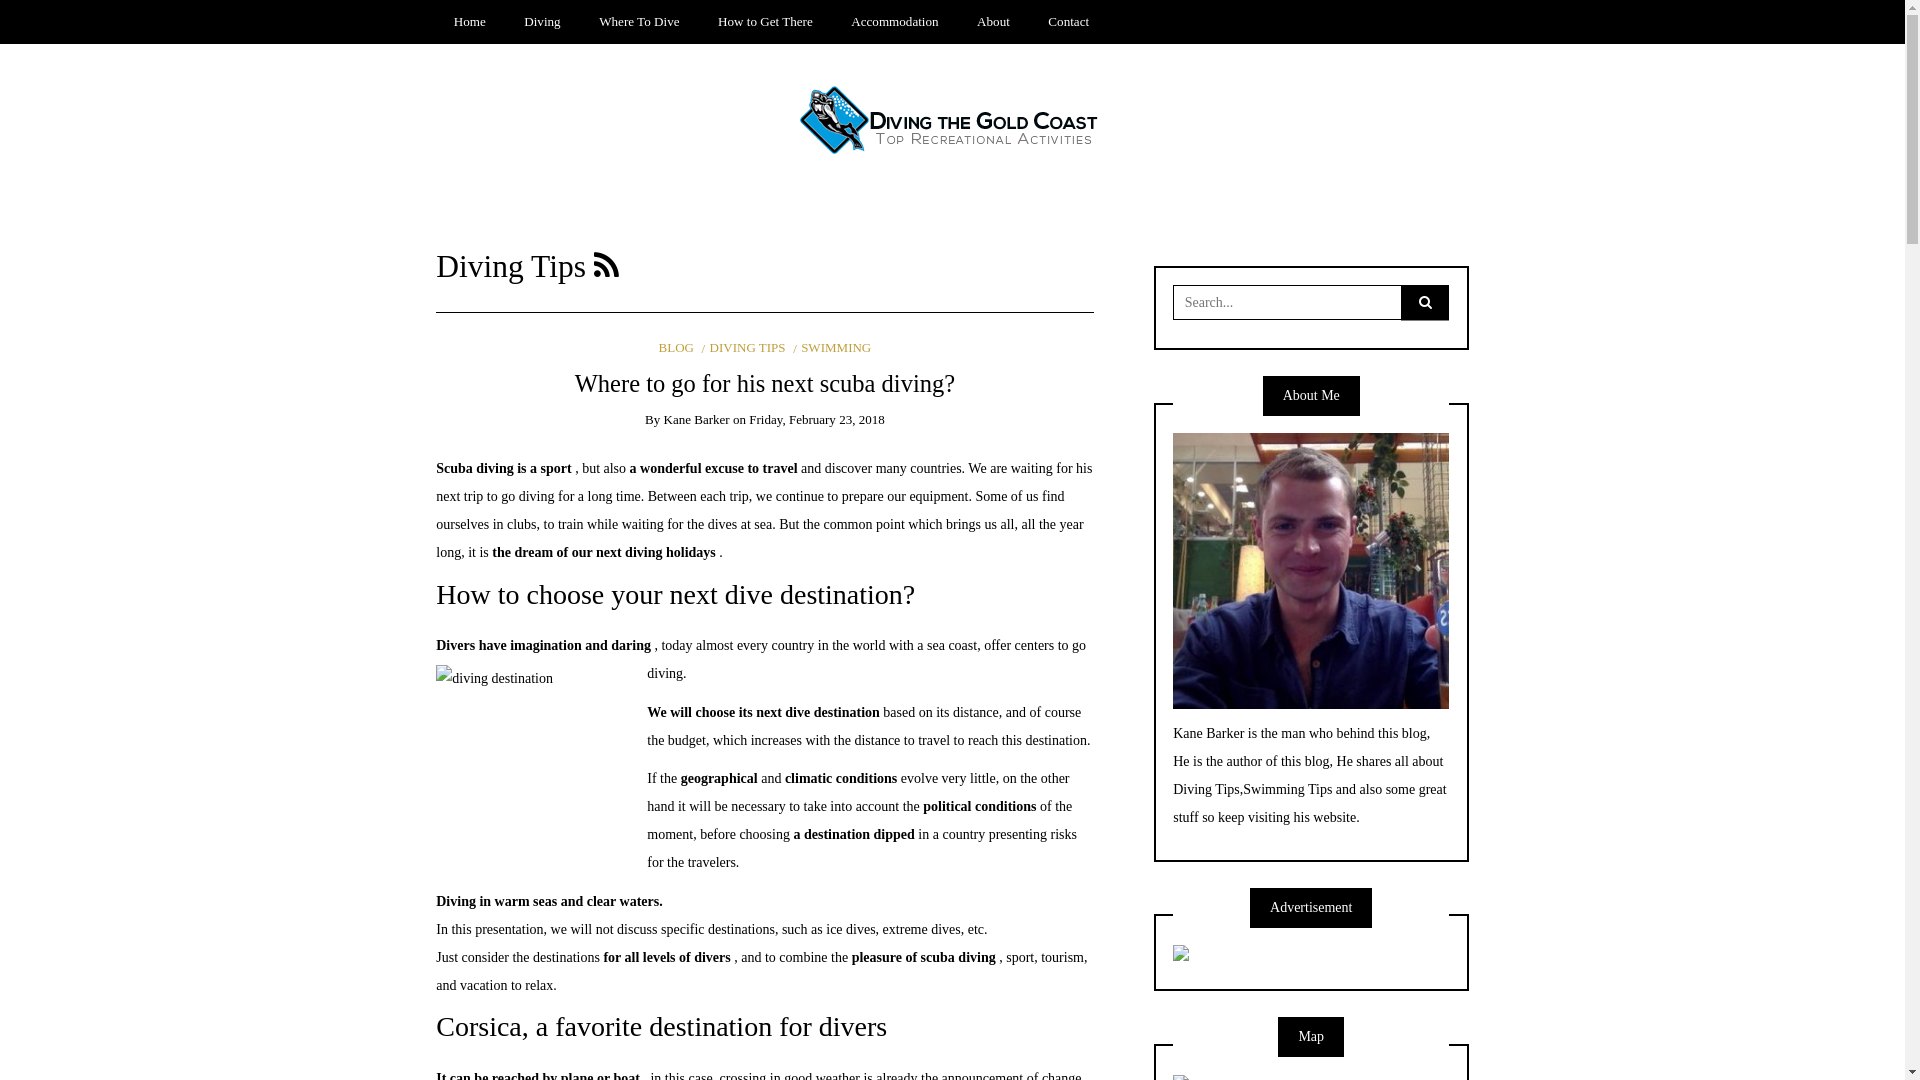  What do you see at coordinates (816, 420) in the screenshot?
I see `Friday, February 23, 2018` at bounding box center [816, 420].